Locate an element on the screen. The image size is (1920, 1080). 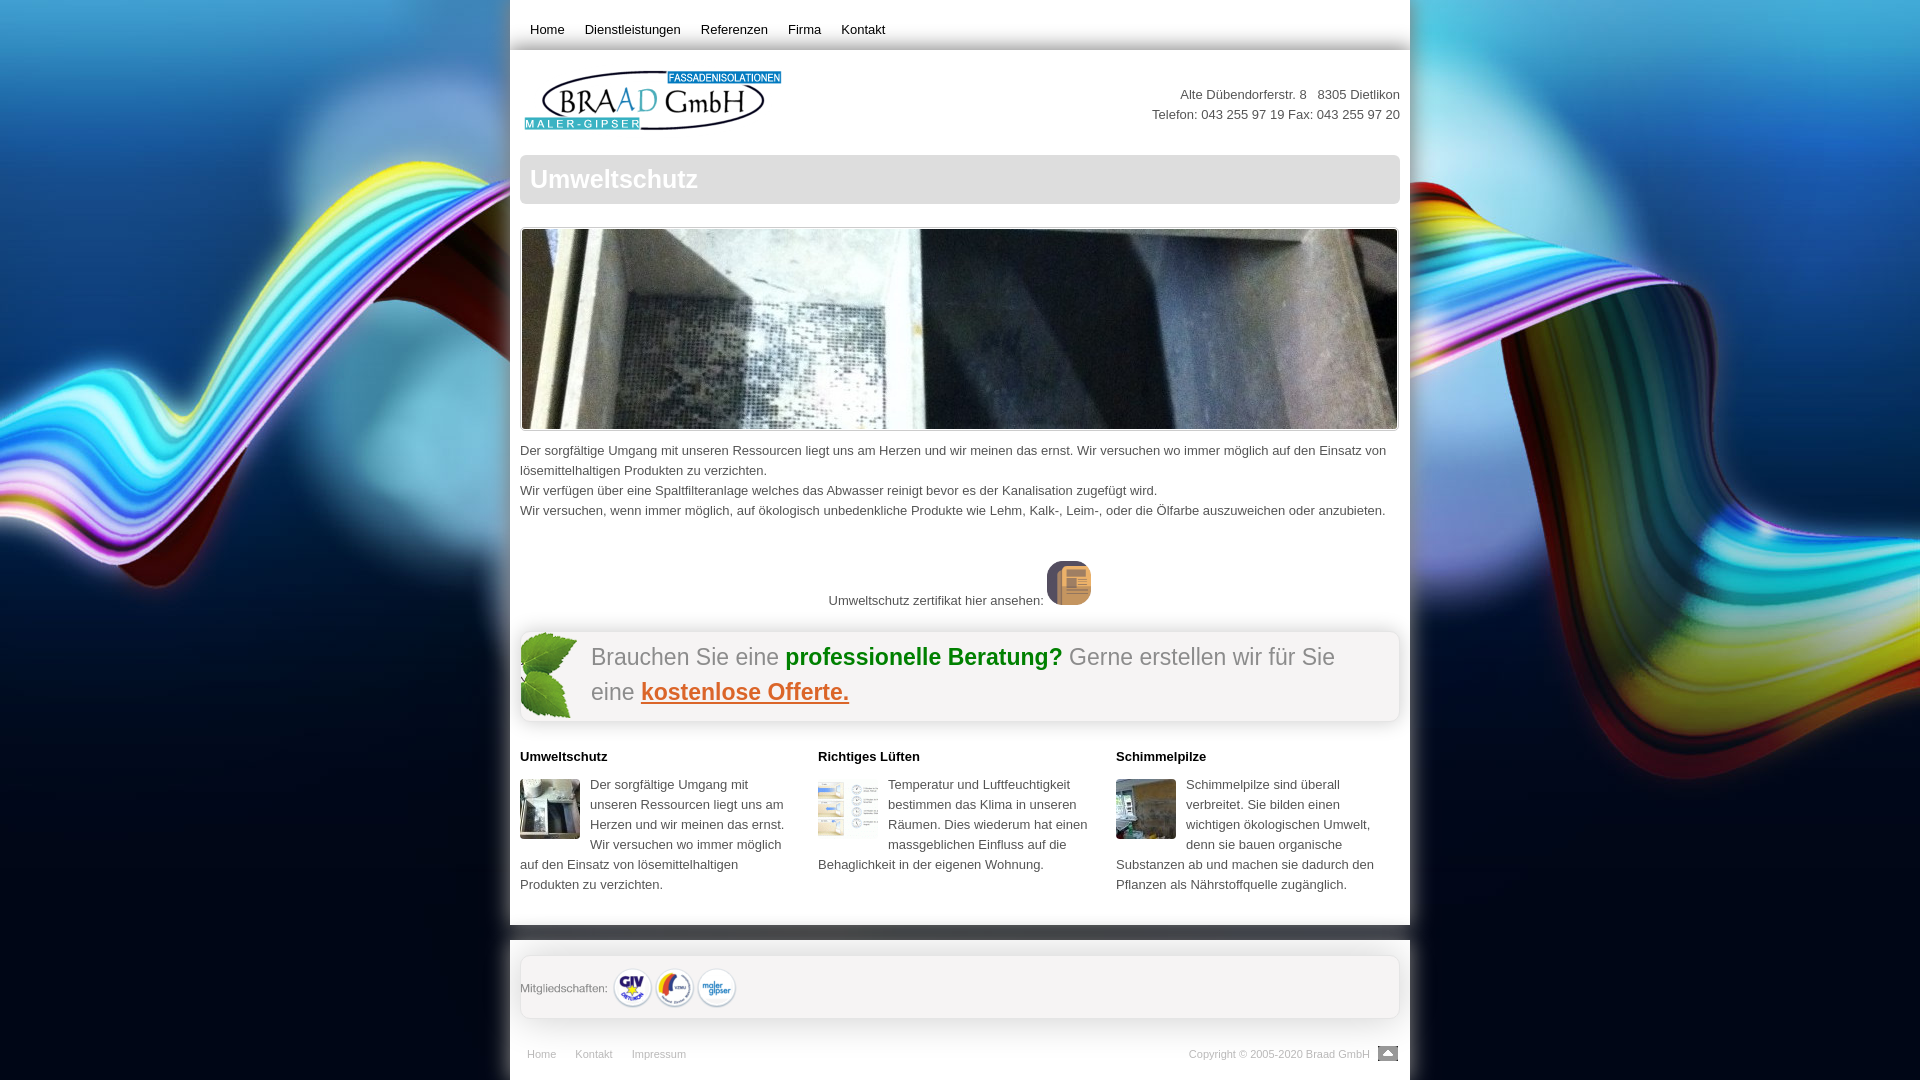
Home is located at coordinates (548, 30).